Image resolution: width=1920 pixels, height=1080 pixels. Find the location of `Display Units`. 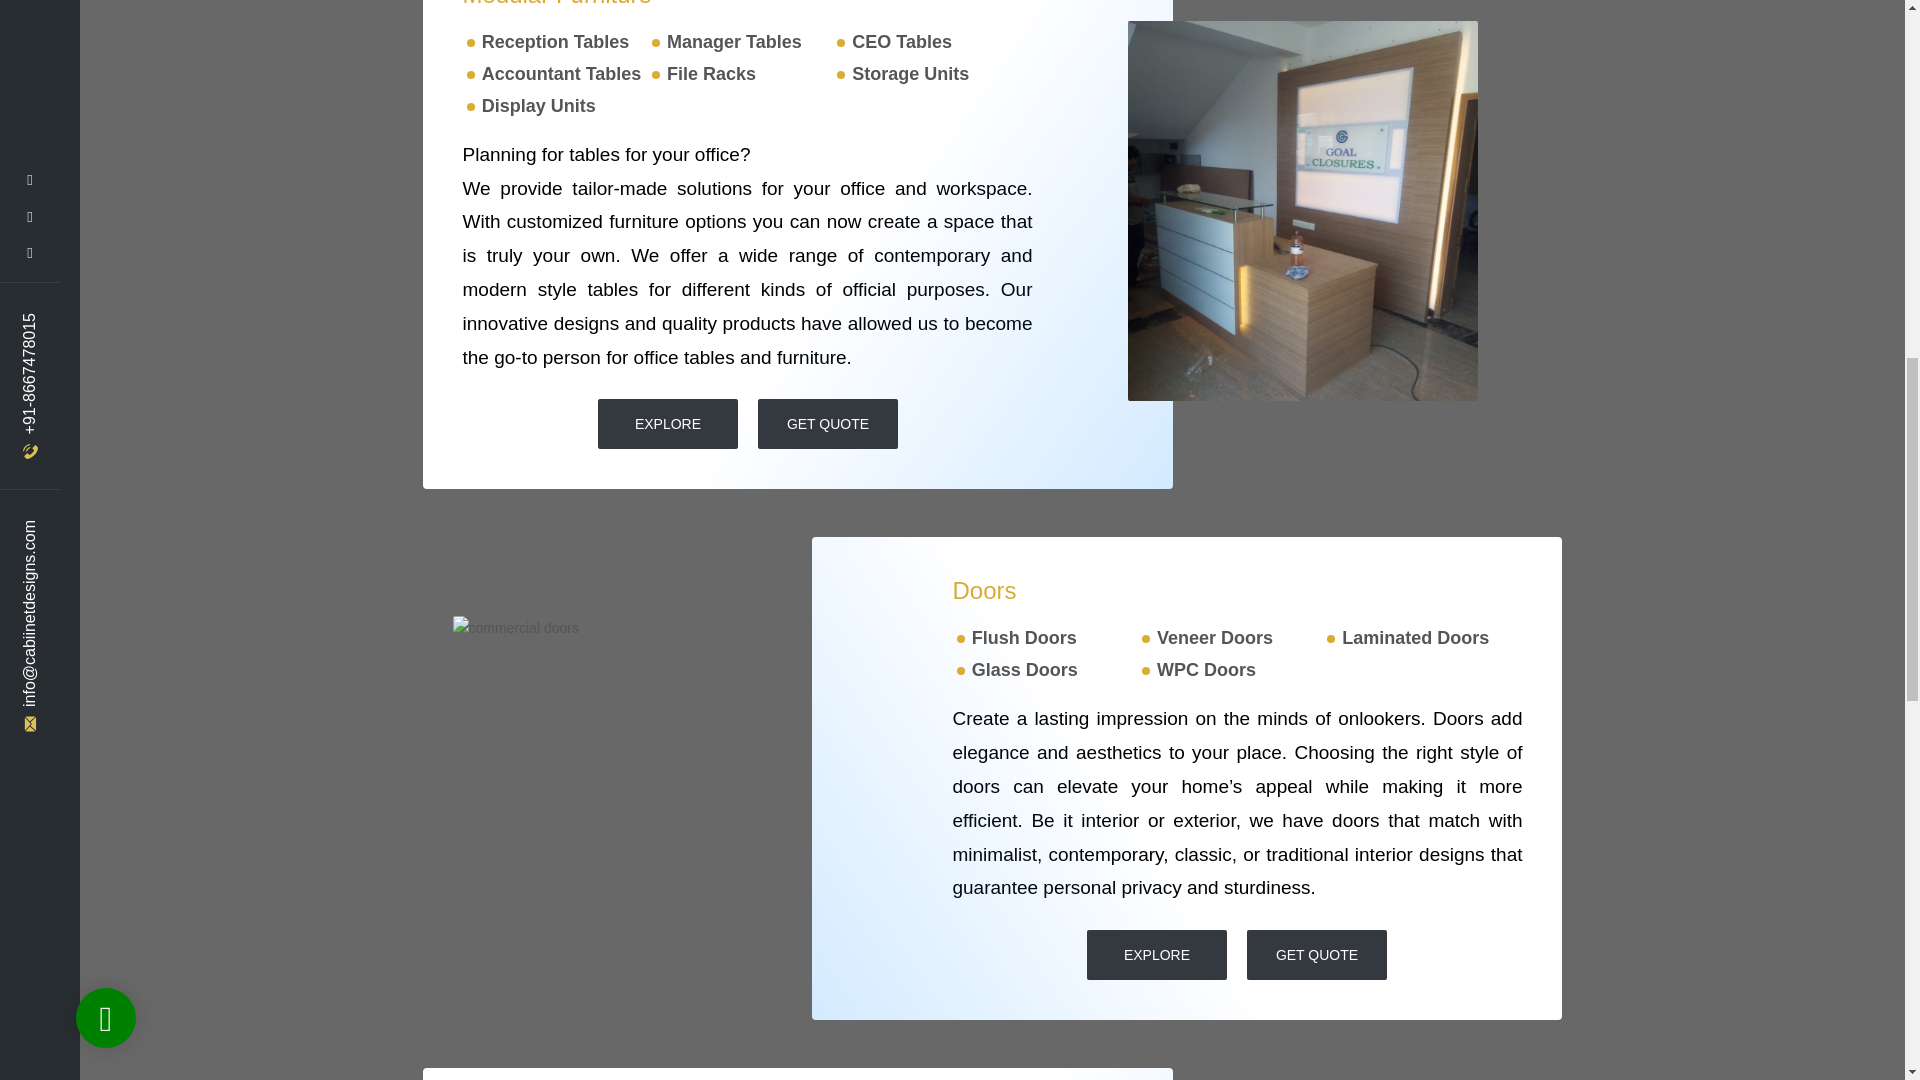

Display Units is located at coordinates (538, 106).